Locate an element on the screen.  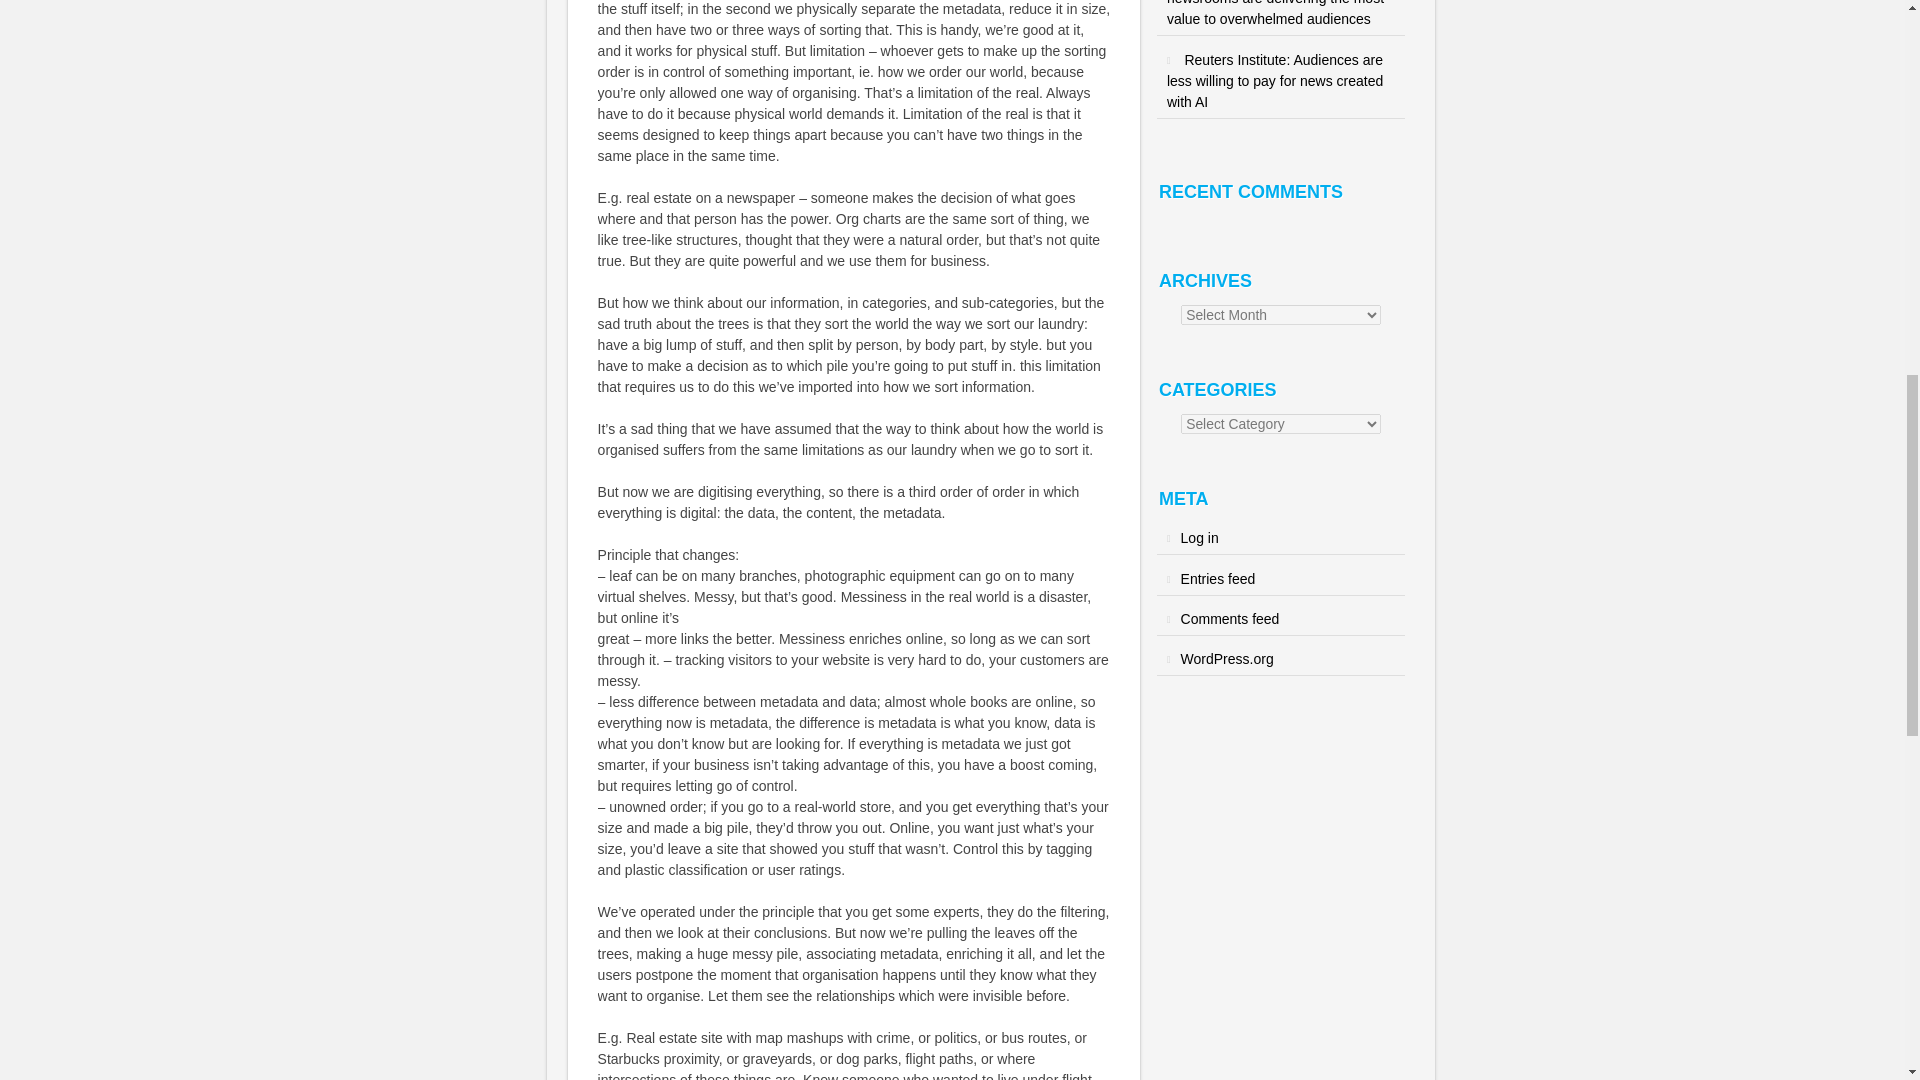
Log in is located at coordinates (1200, 538).